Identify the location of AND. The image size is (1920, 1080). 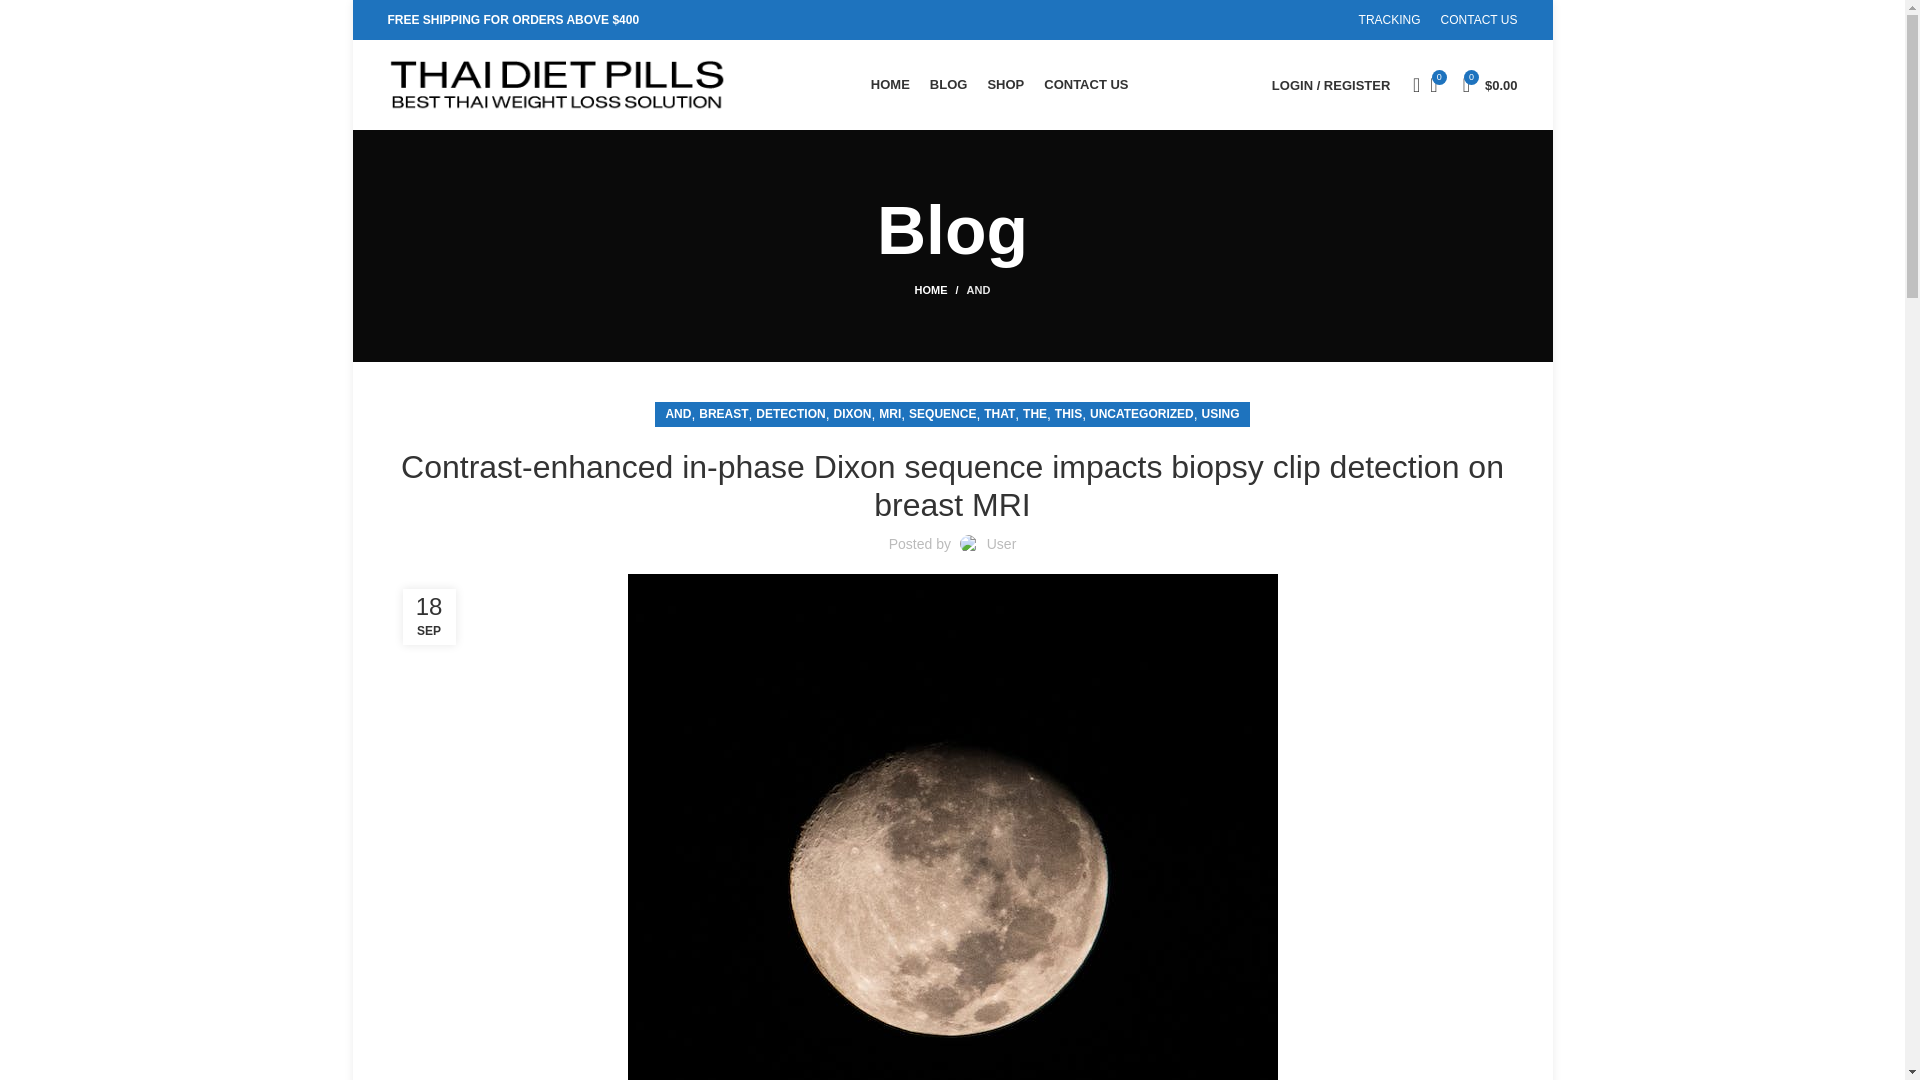
(978, 290).